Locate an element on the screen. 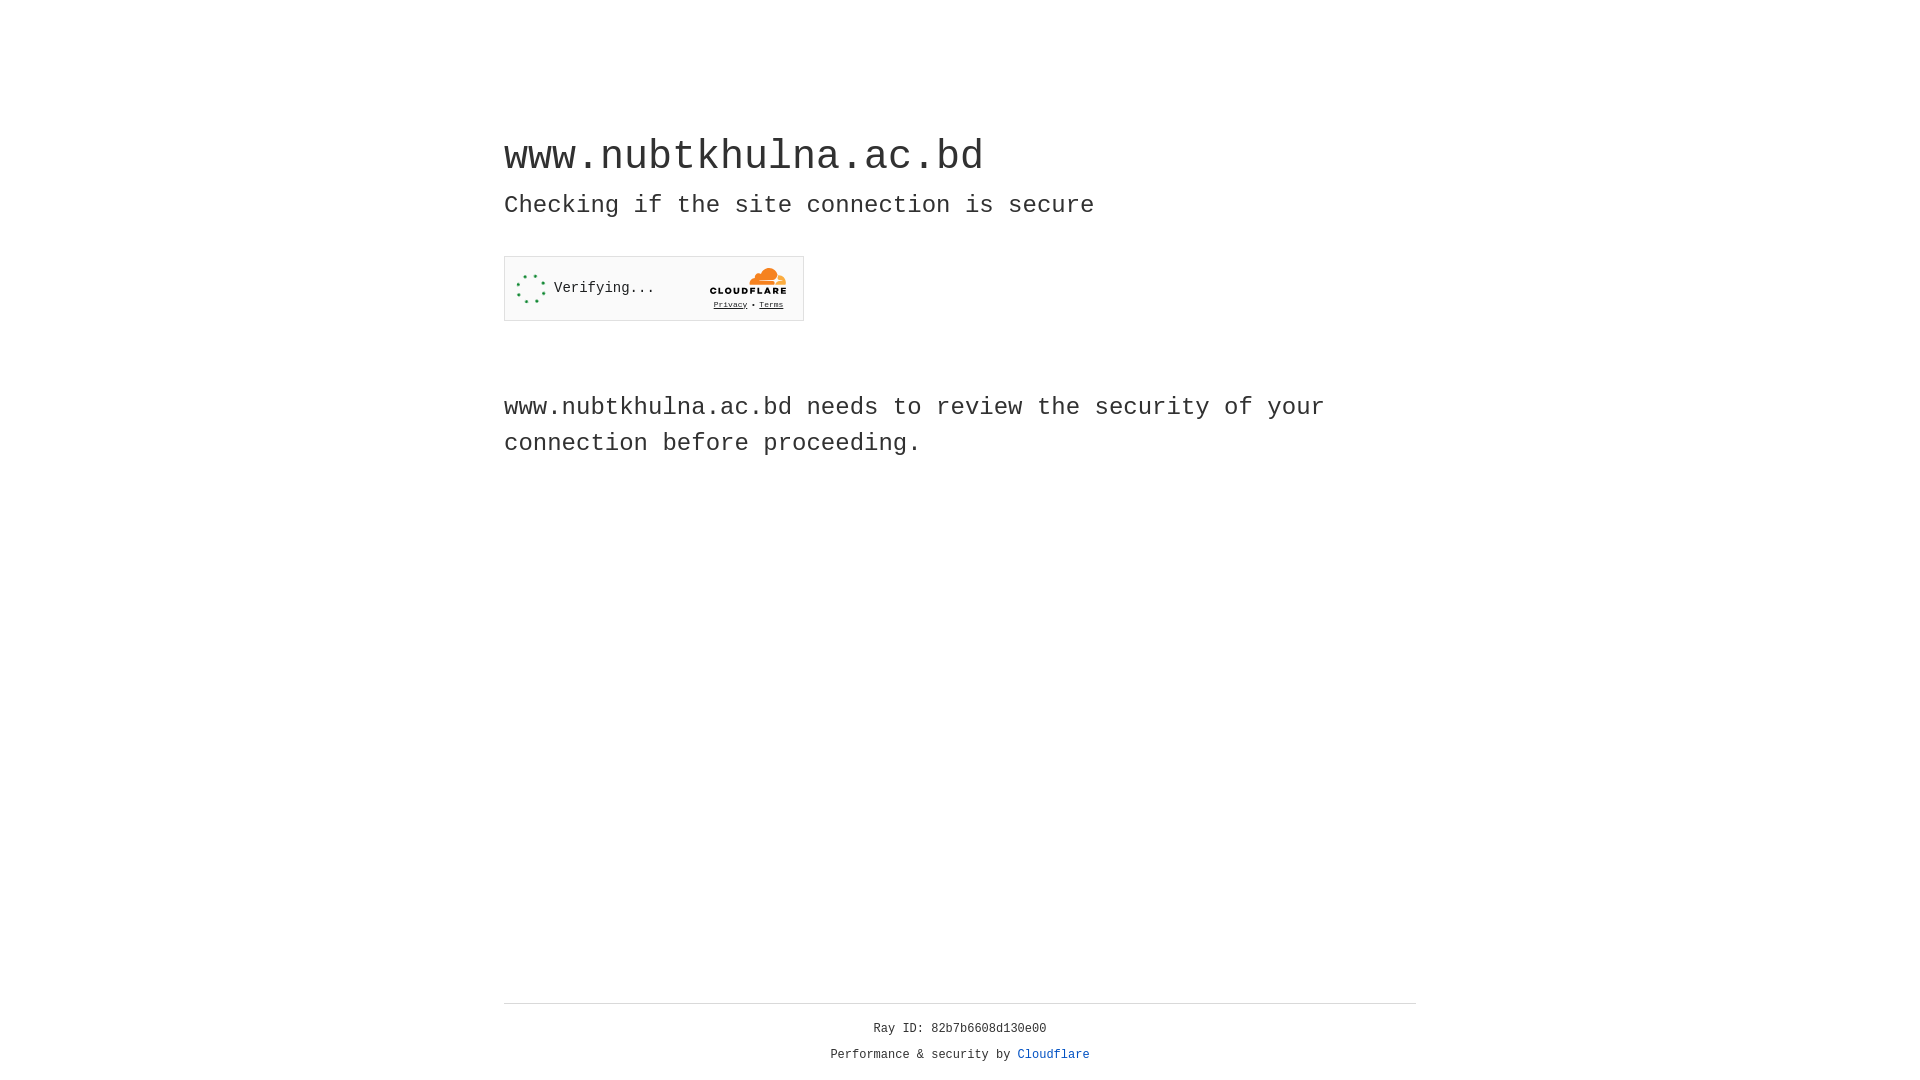 The image size is (1920, 1080). Cloudflare is located at coordinates (1054, 1055).